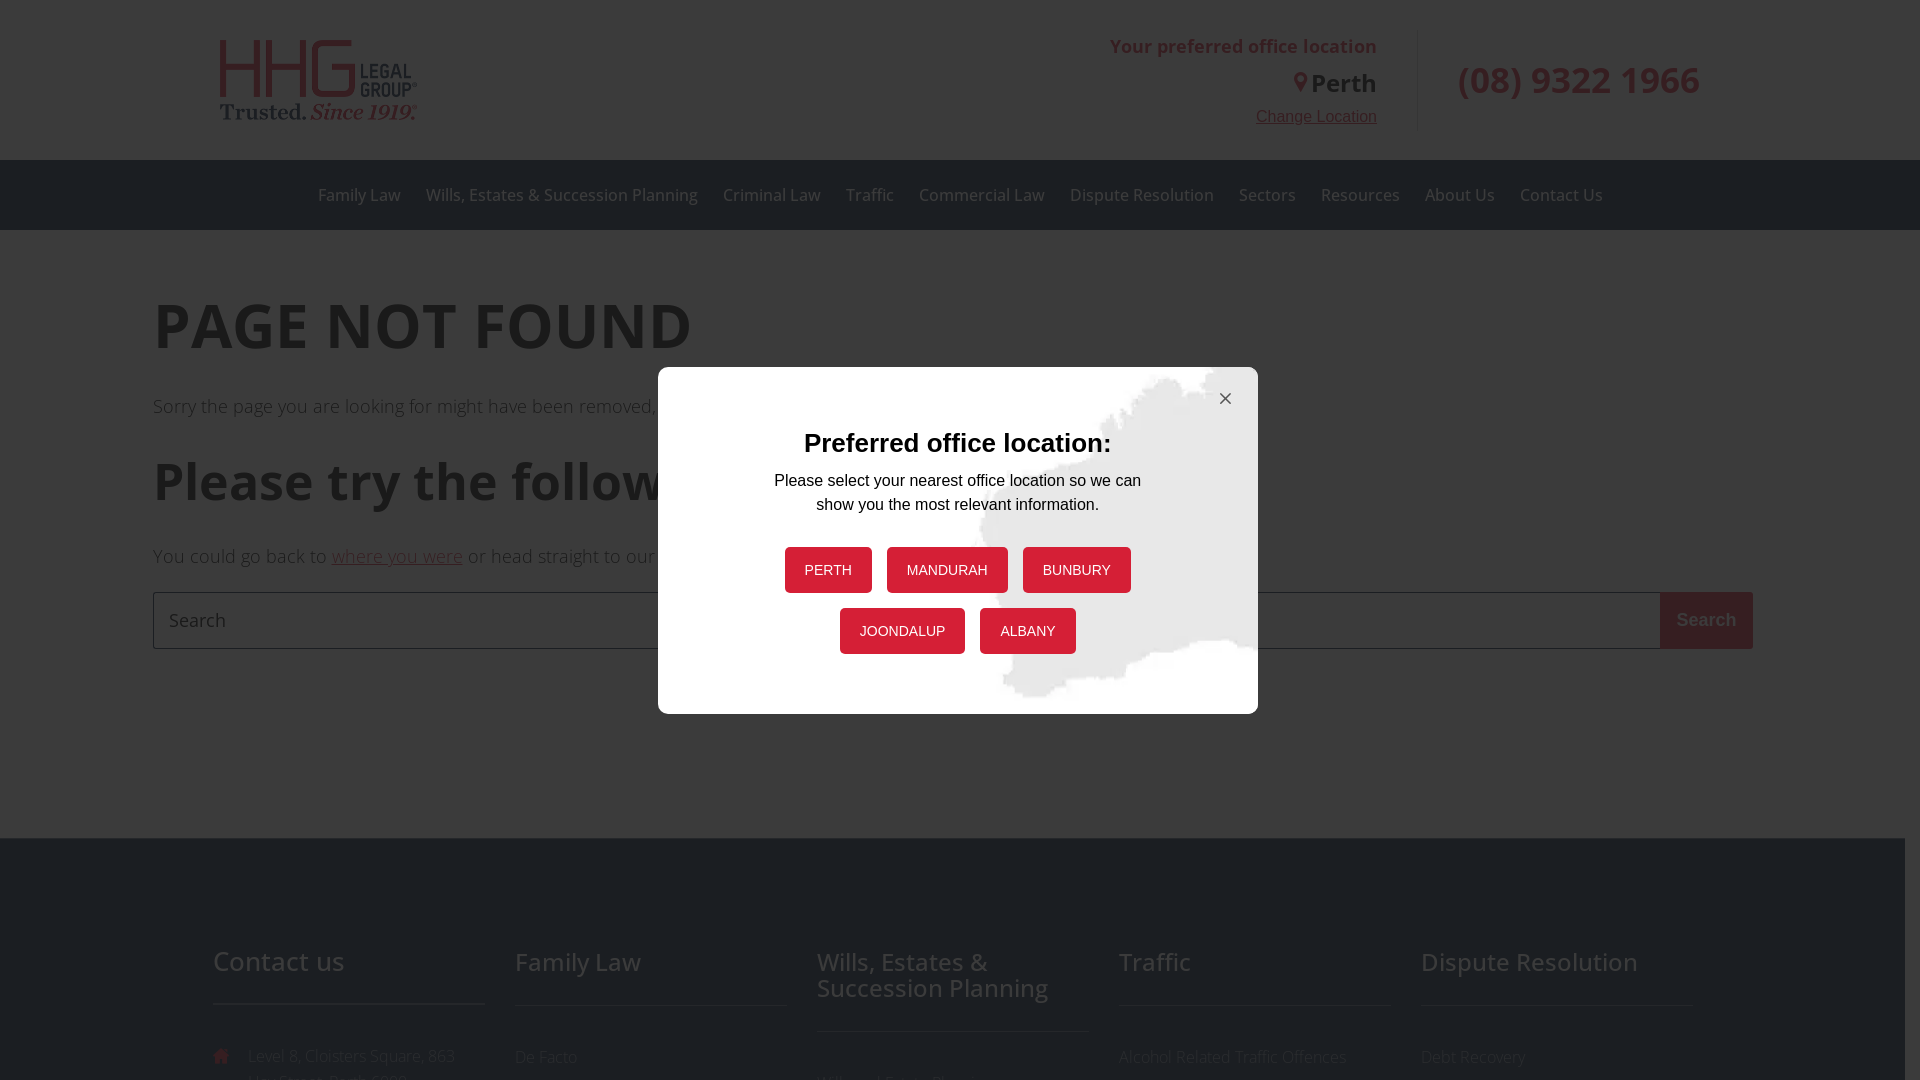 This screenshot has width=1920, height=1080. I want to click on Dispute Resolution, so click(1556, 962).